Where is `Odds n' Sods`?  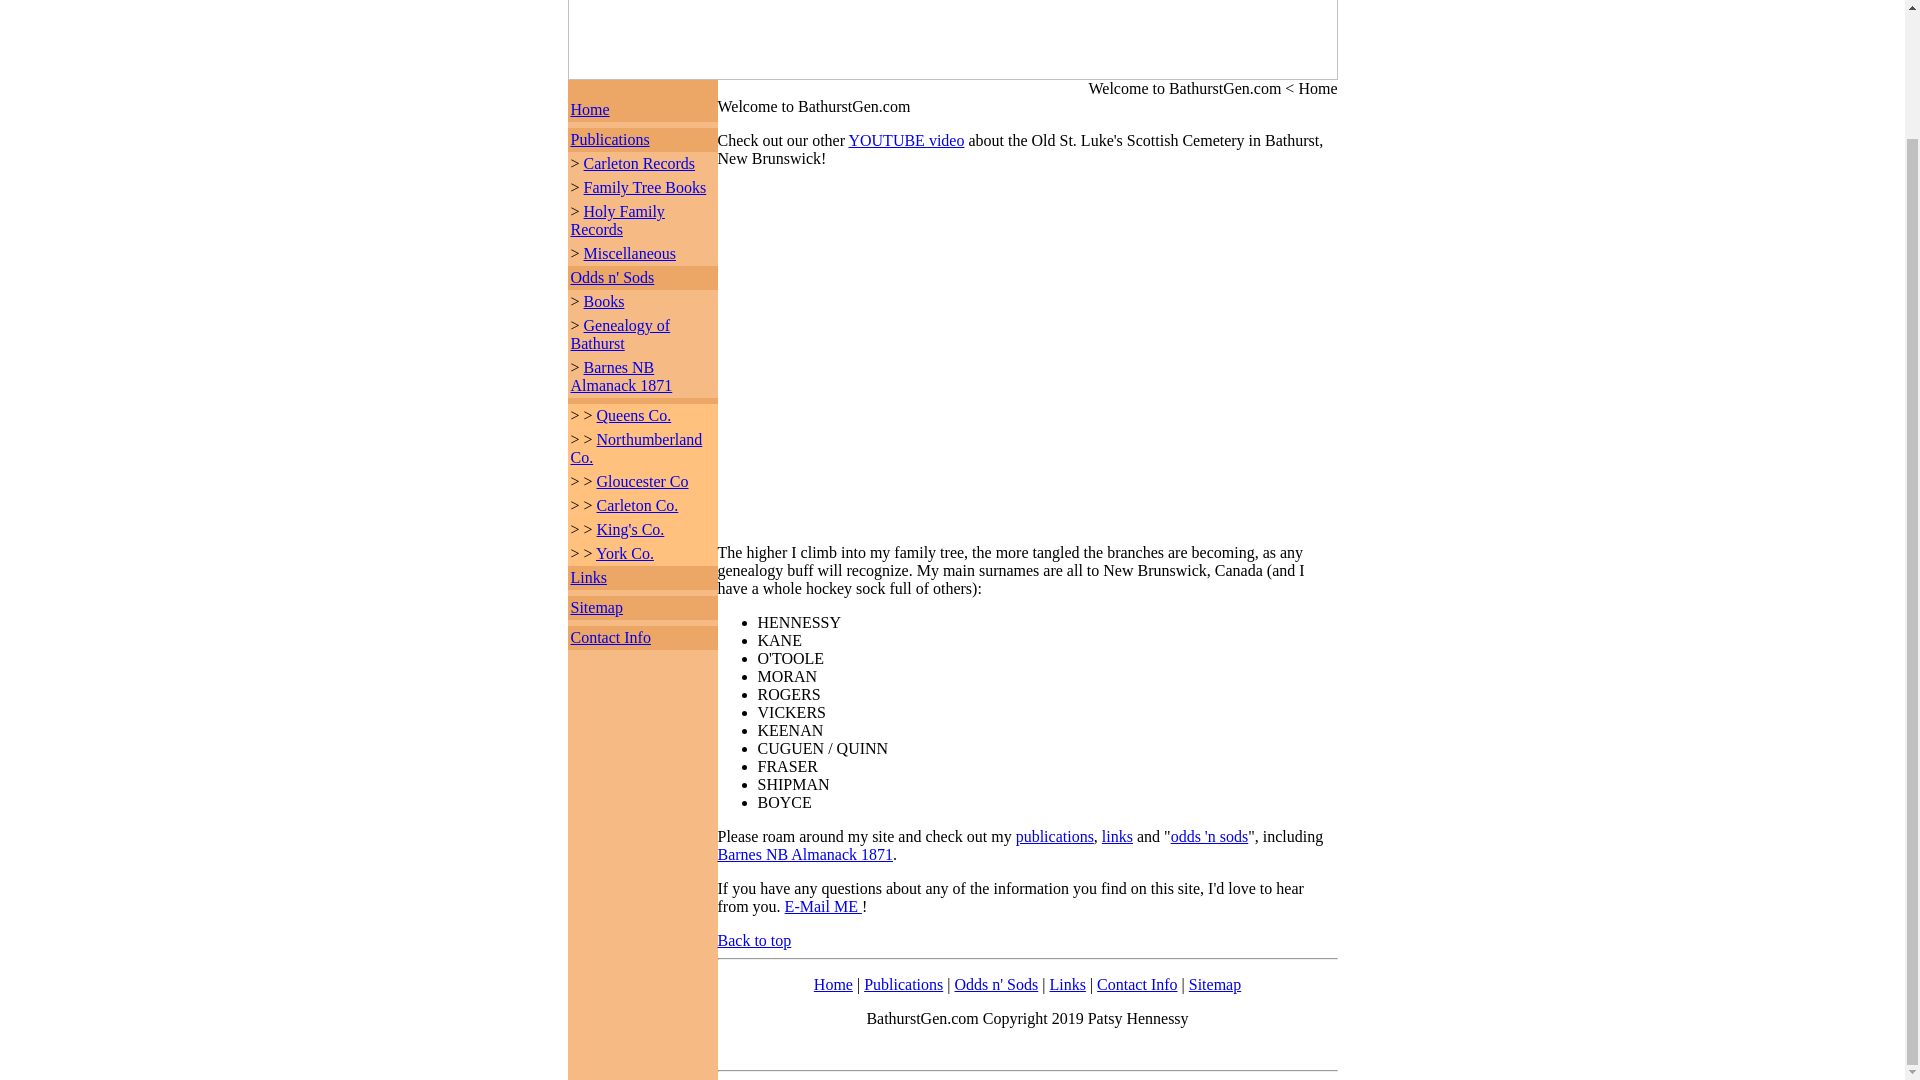 Odds n' Sods is located at coordinates (612, 277).